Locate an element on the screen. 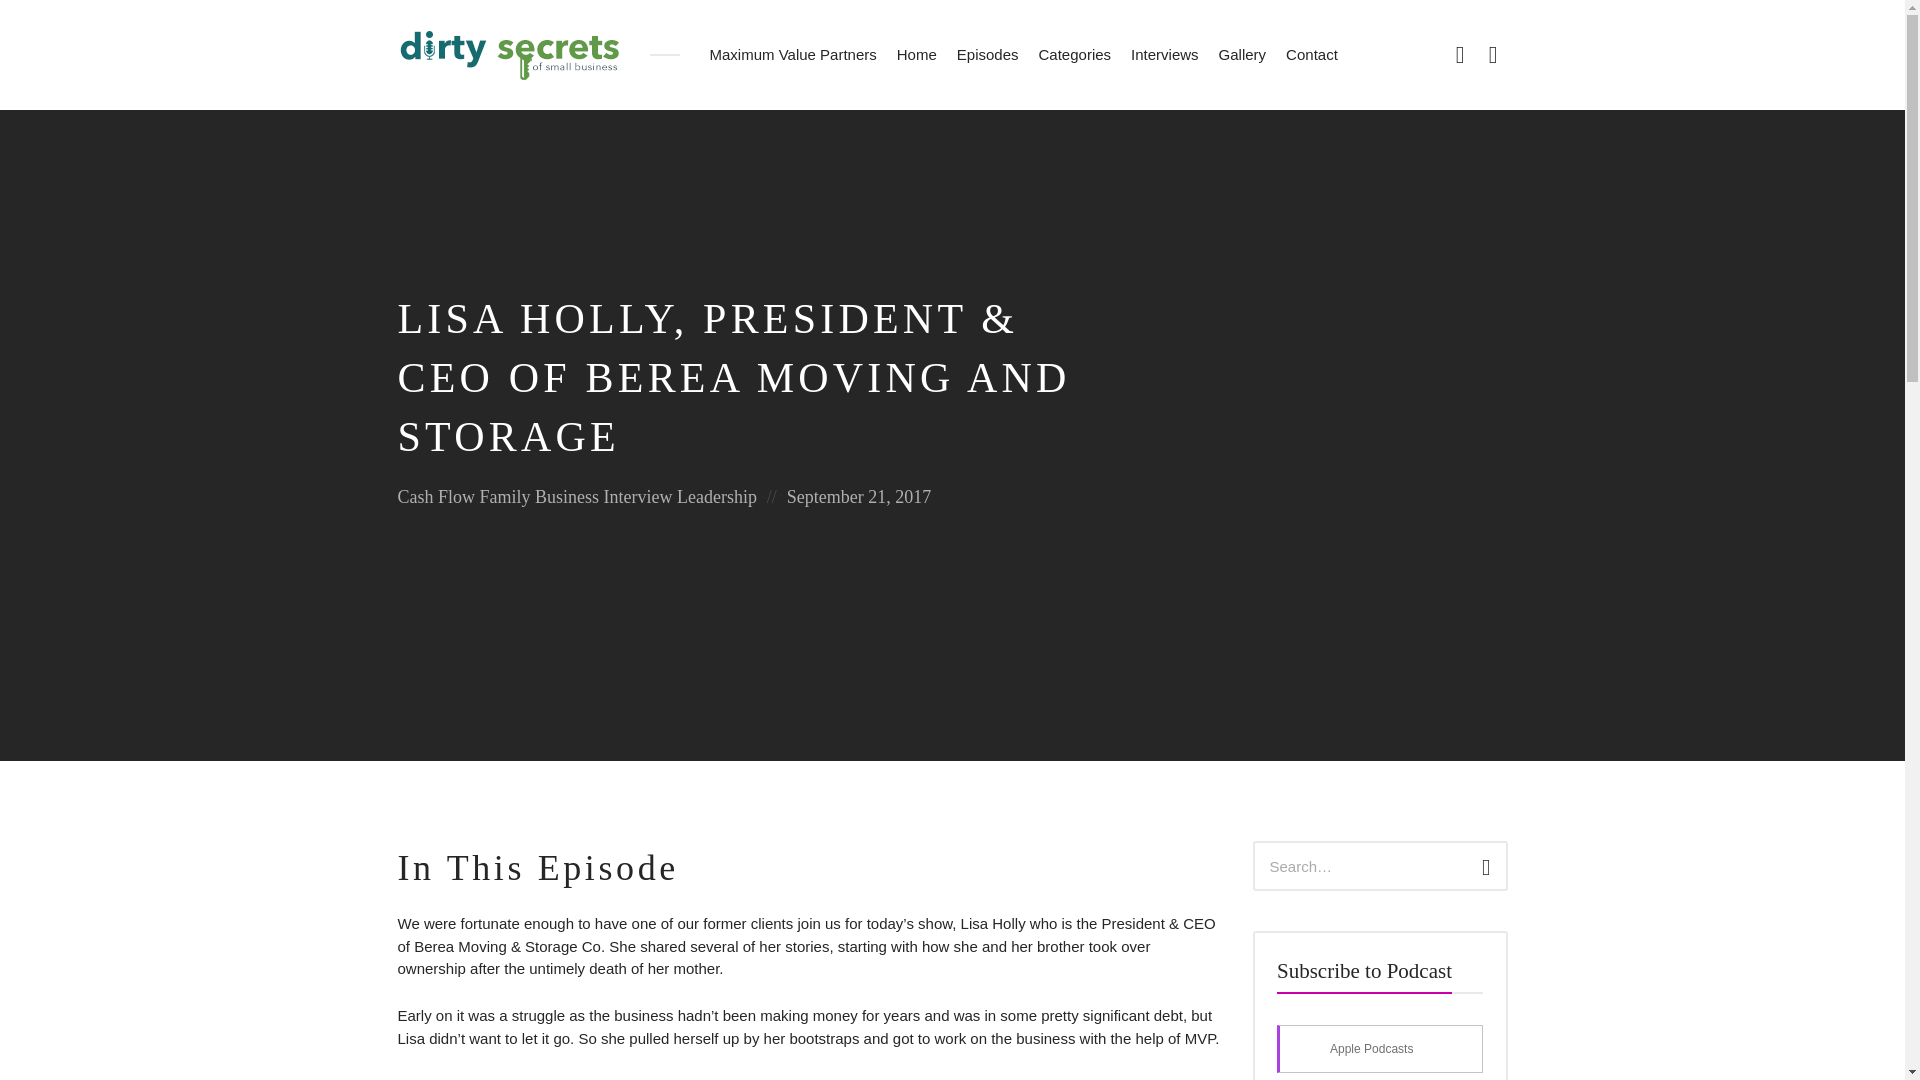  iTunes is located at coordinates (1492, 54).